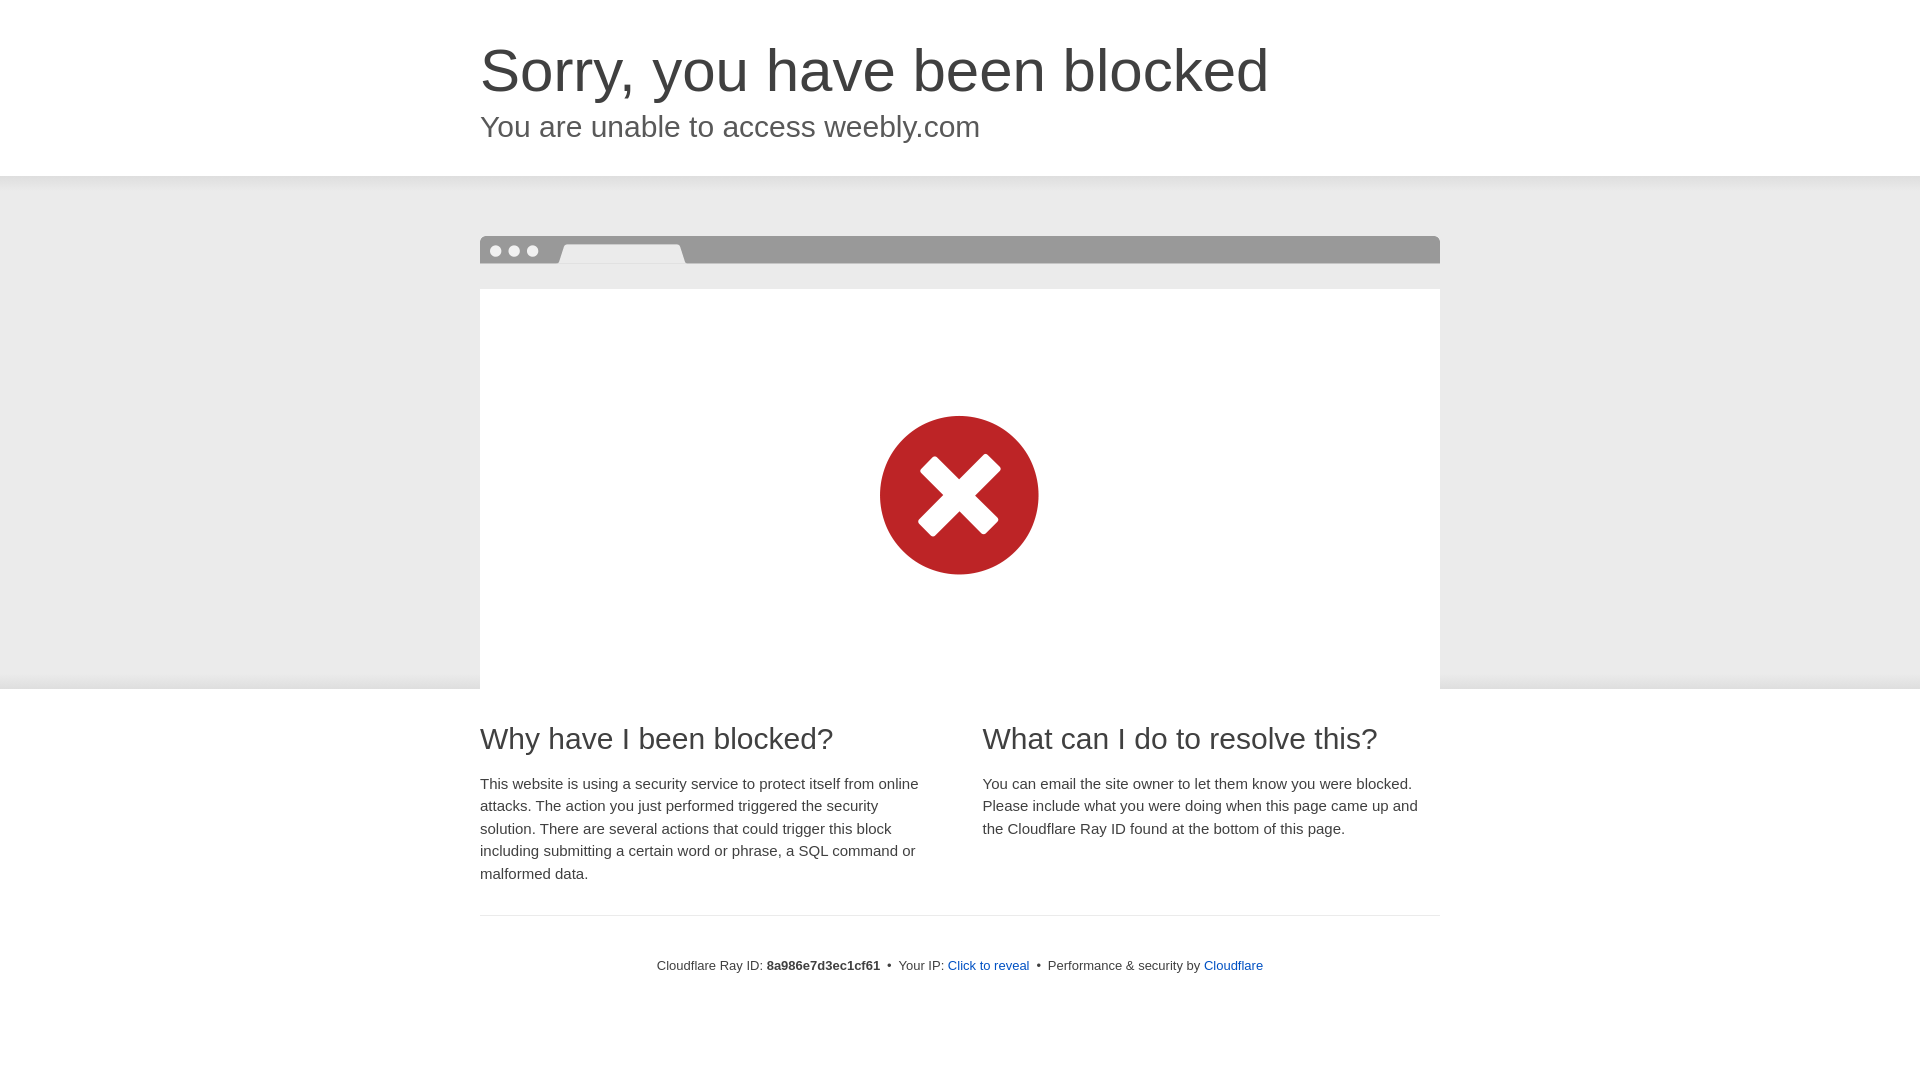 Image resolution: width=1920 pixels, height=1080 pixels. I want to click on Cloudflare, so click(1233, 965).